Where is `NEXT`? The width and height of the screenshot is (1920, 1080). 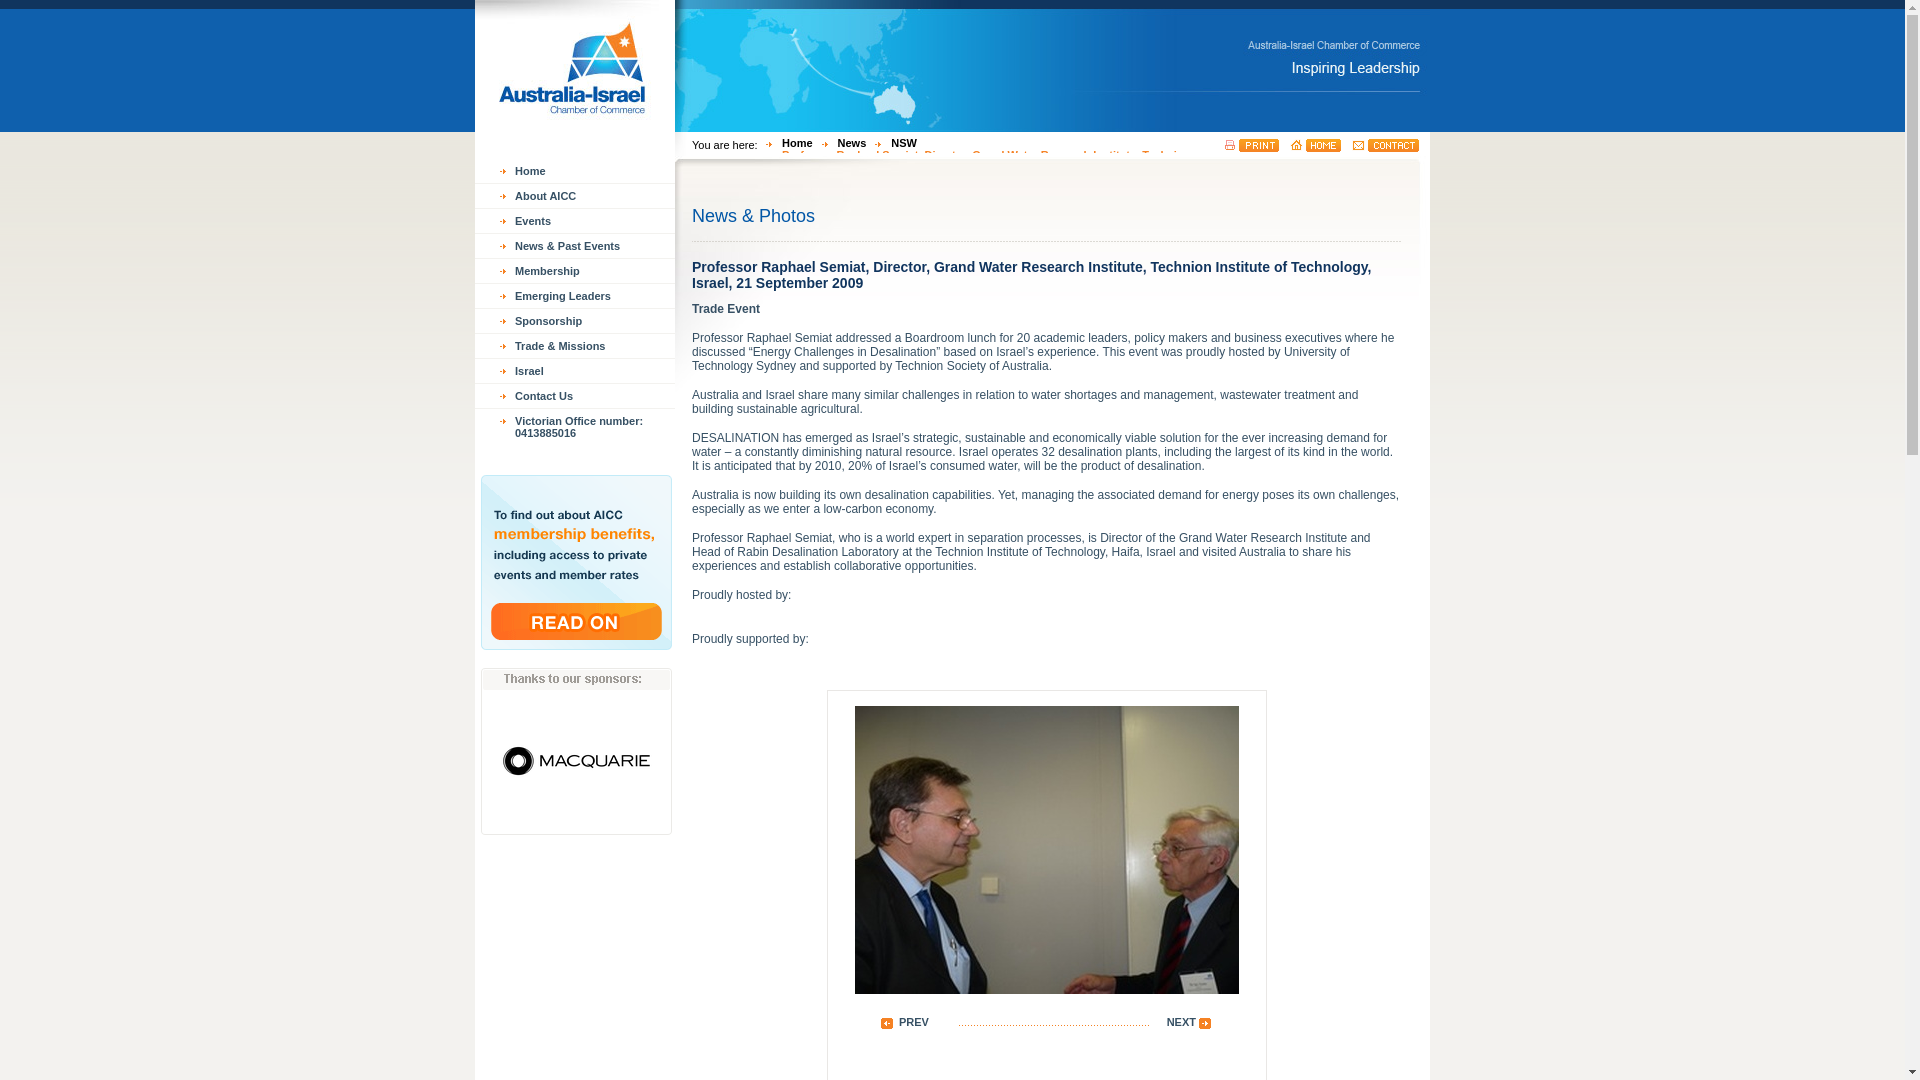 NEXT is located at coordinates (1193, 1027).